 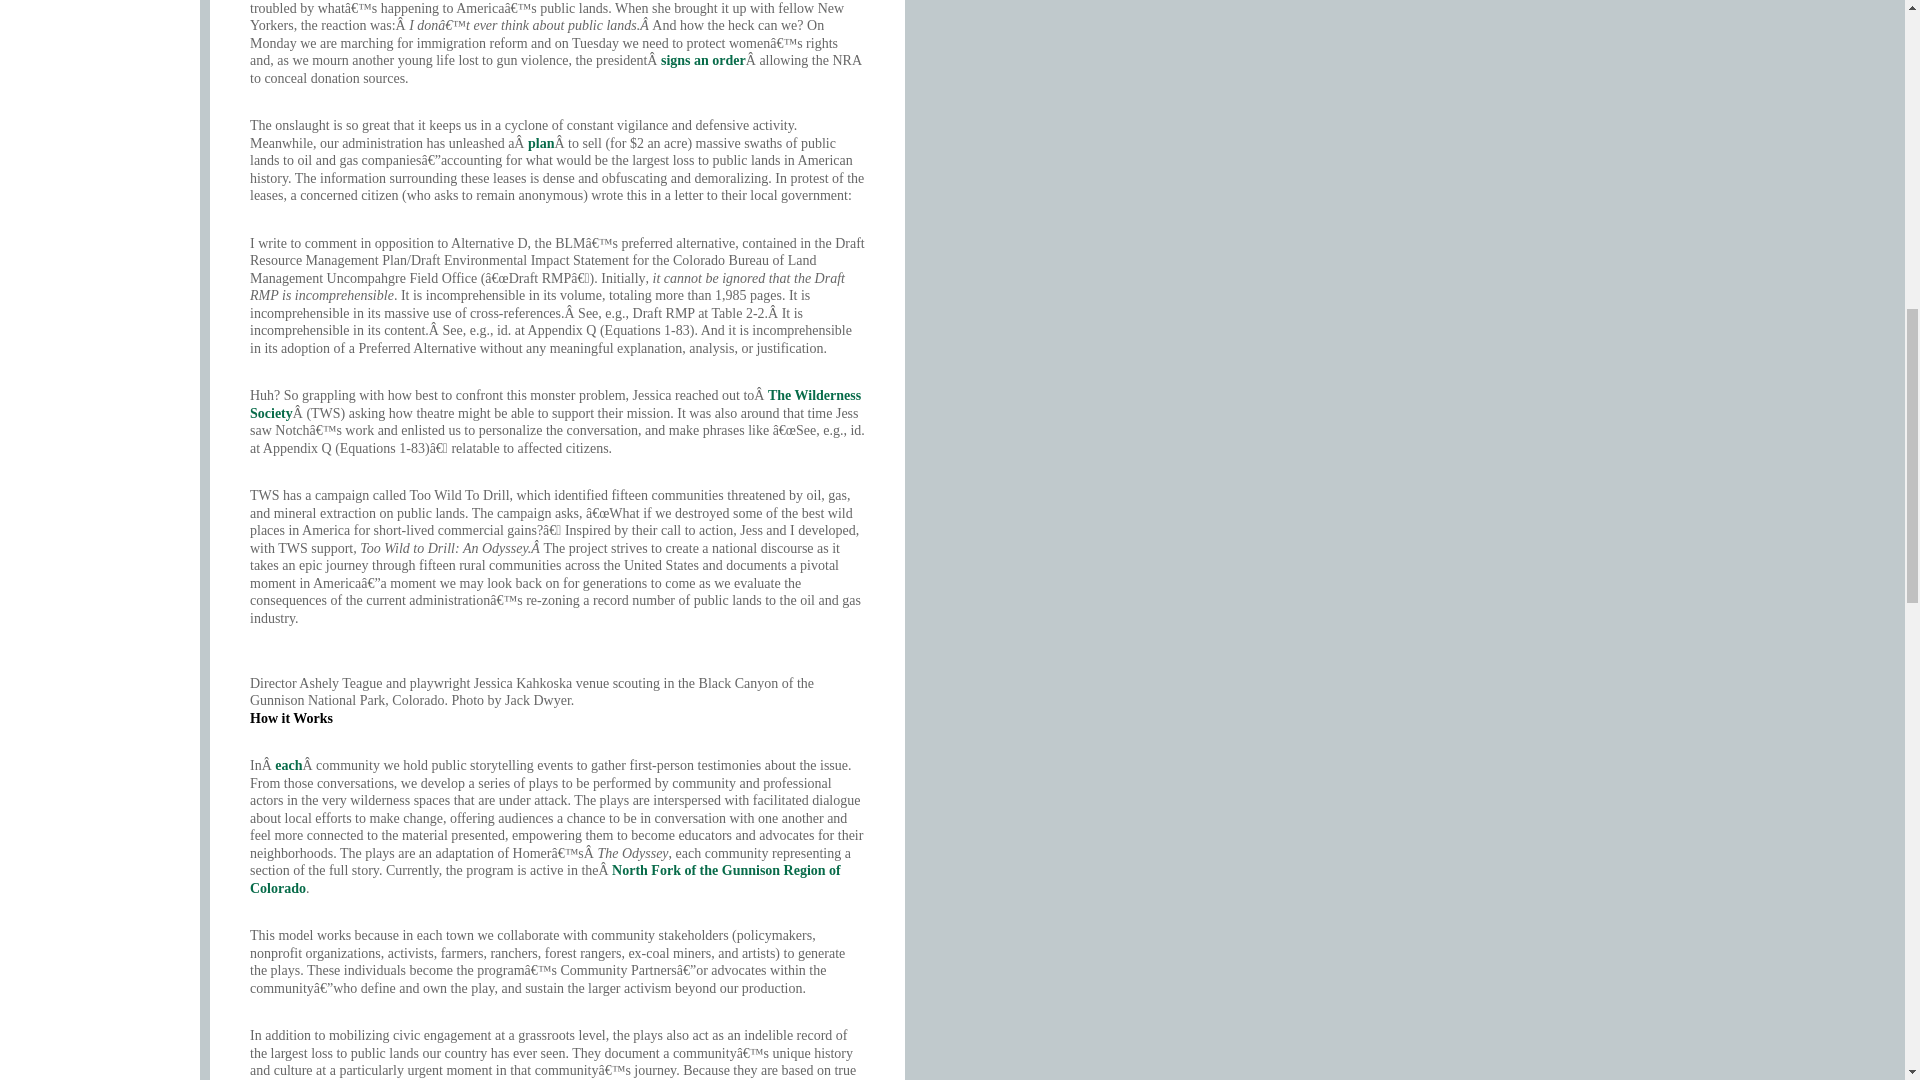 What do you see at coordinates (554, 404) in the screenshot?
I see `The Wilderness Society` at bounding box center [554, 404].